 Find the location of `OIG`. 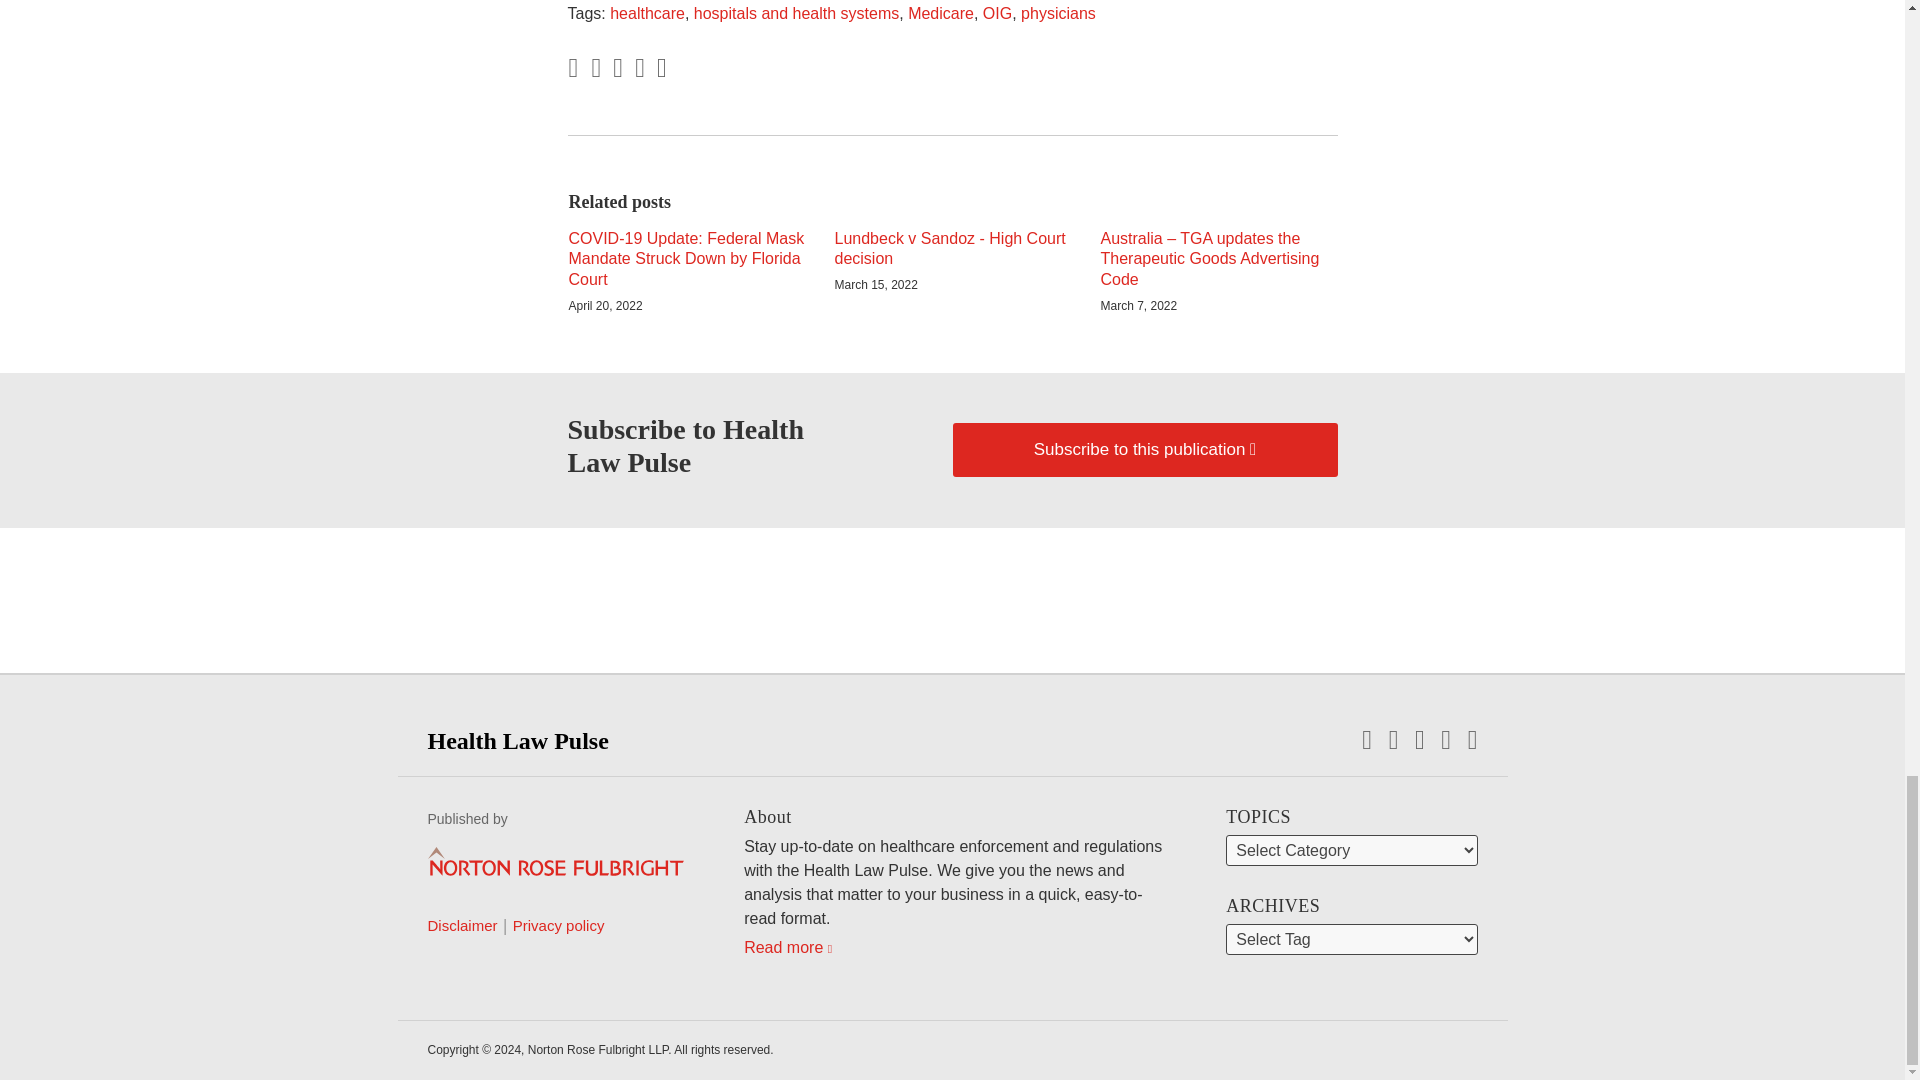

OIG is located at coordinates (997, 13).